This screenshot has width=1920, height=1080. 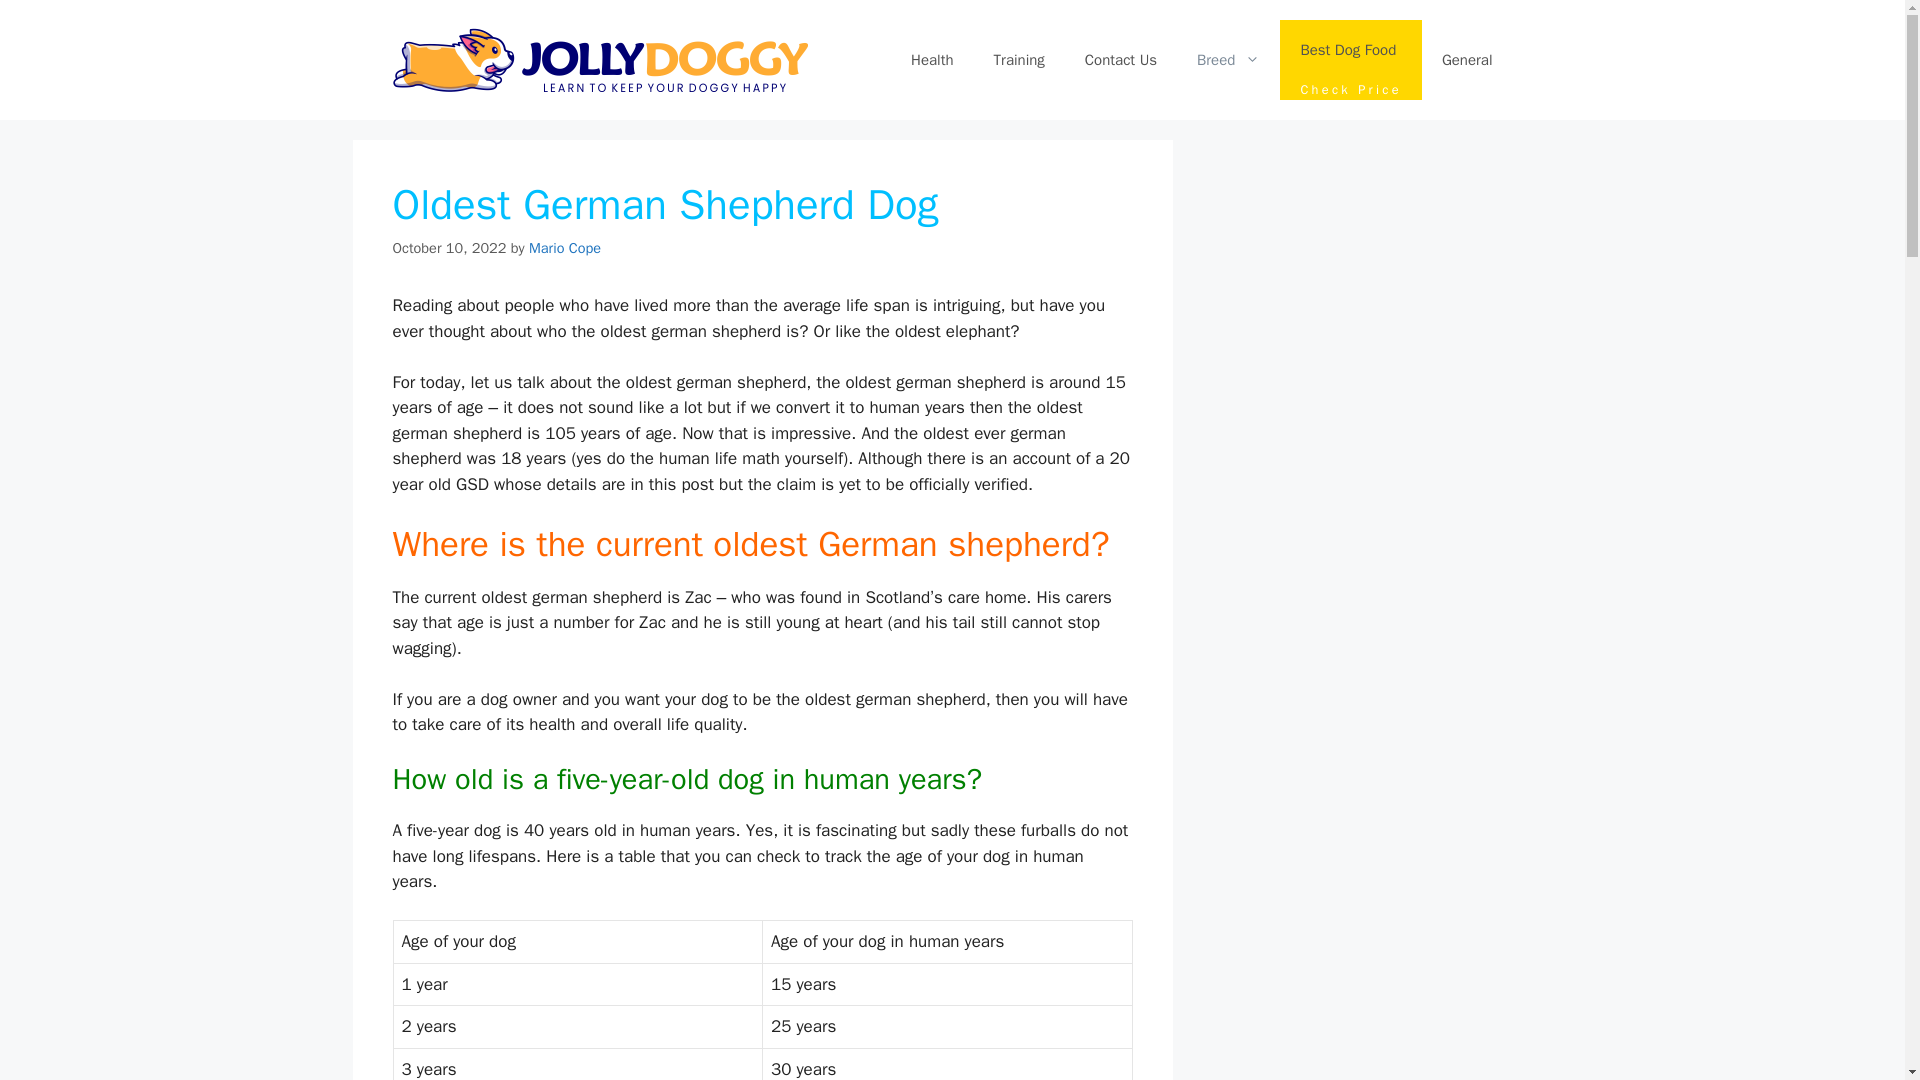 What do you see at coordinates (1120, 60) in the screenshot?
I see `Contact Us` at bounding box center [1120, 60].